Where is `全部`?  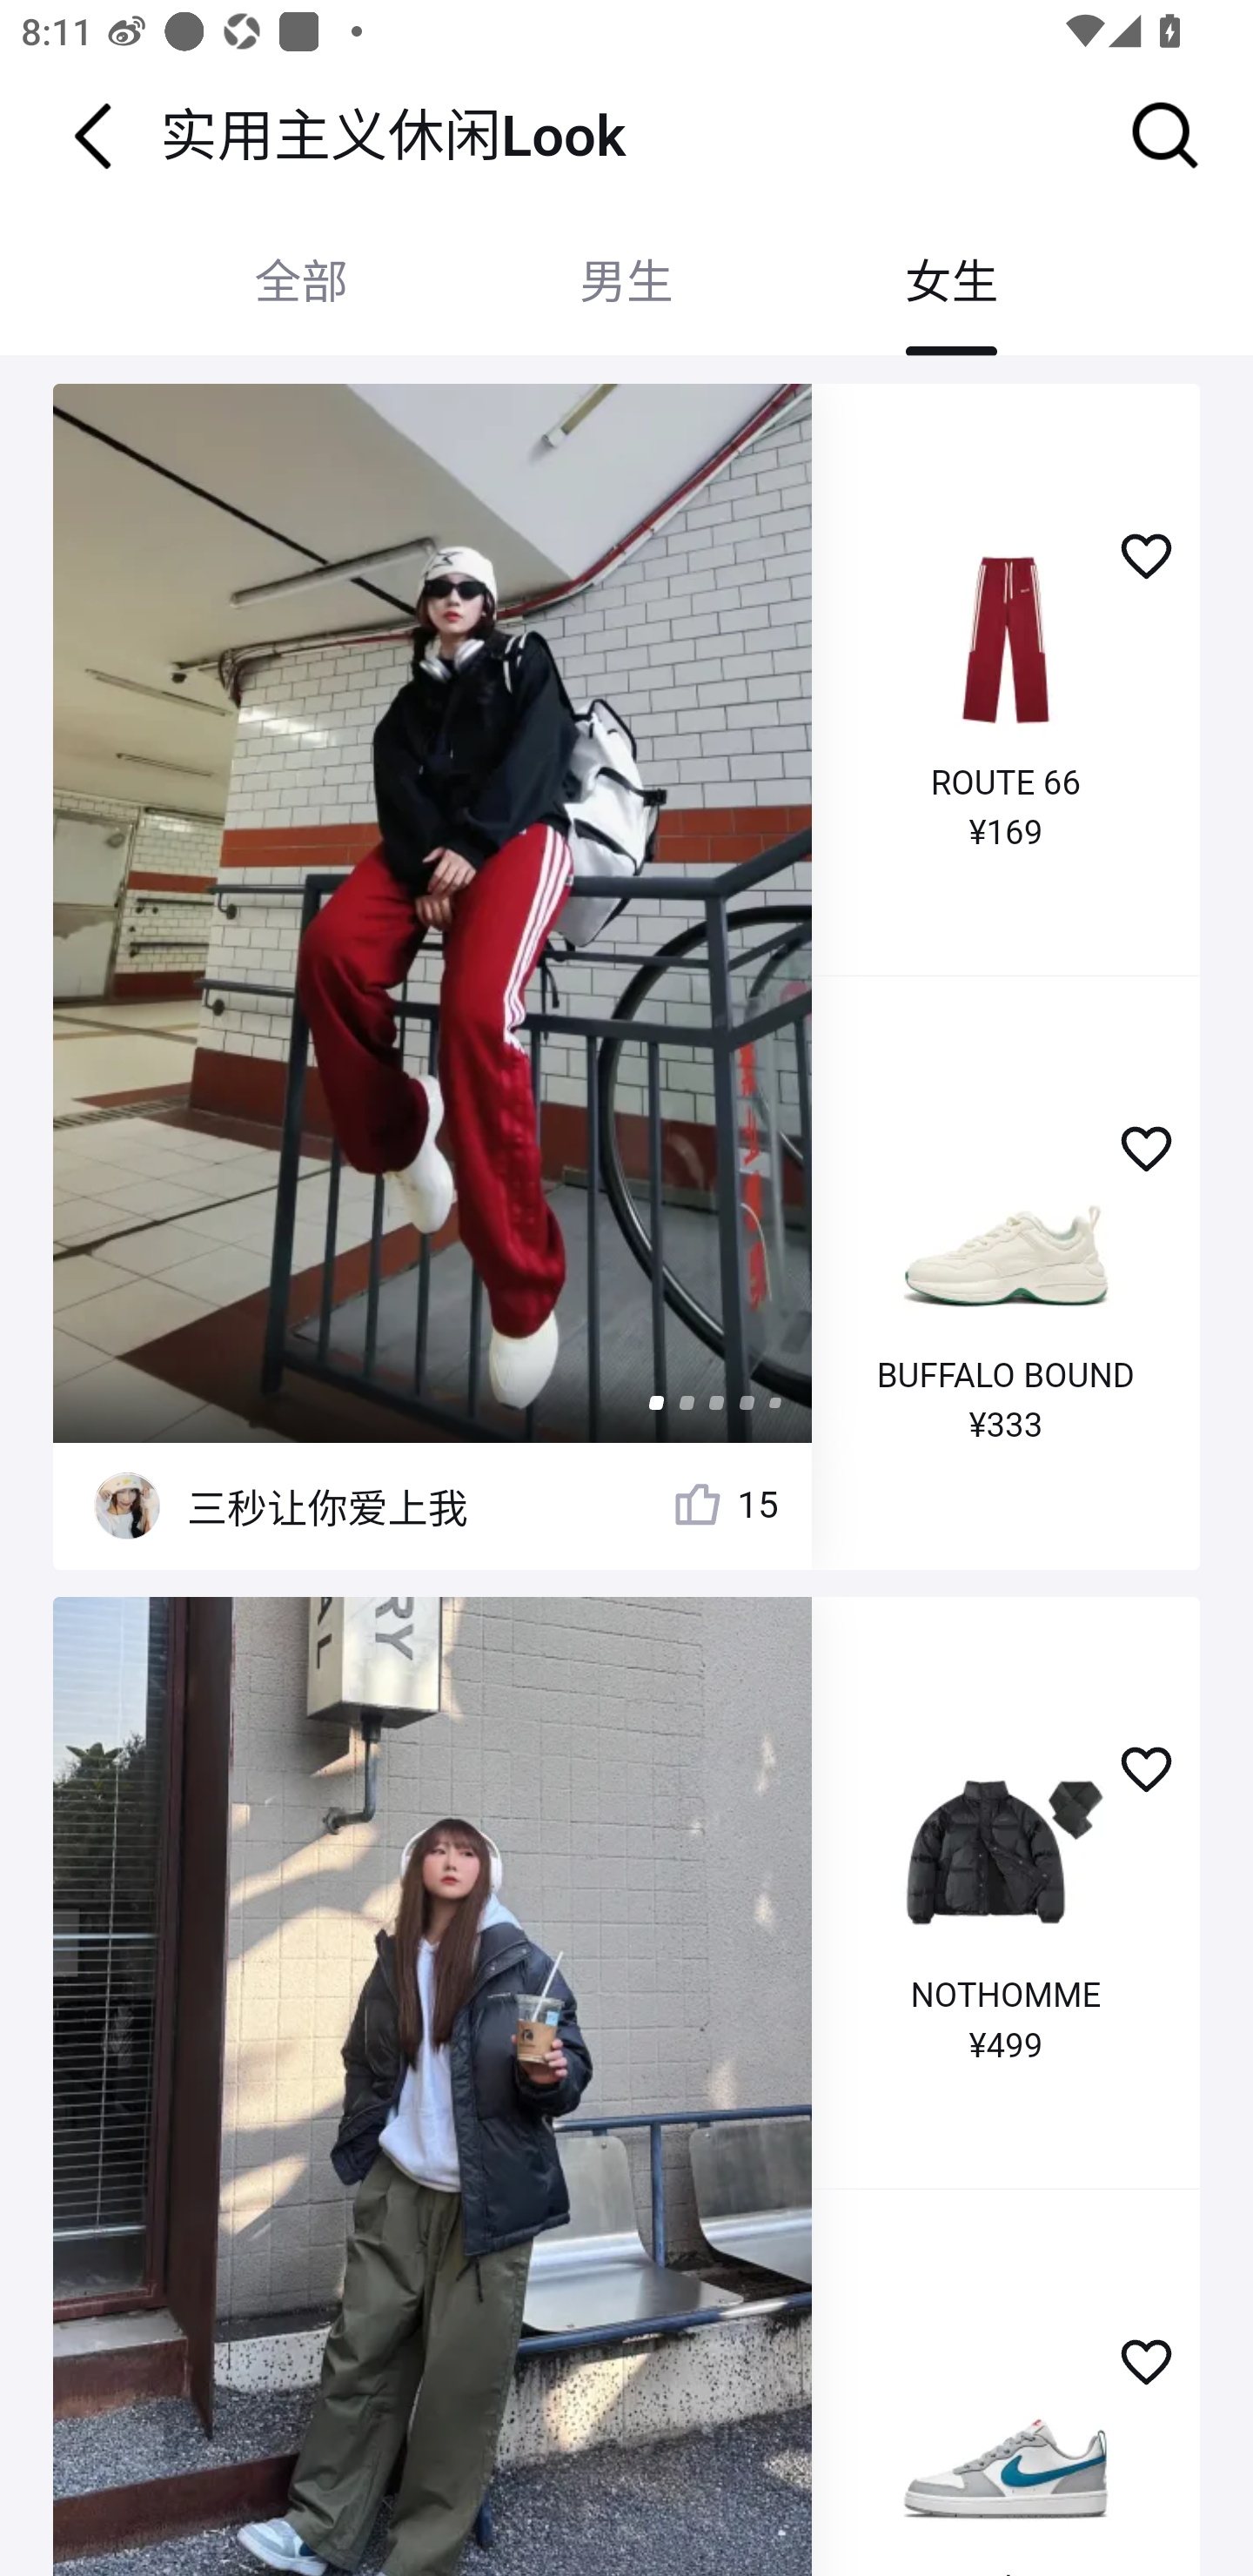
全部 is located at coordinates (301, 283).